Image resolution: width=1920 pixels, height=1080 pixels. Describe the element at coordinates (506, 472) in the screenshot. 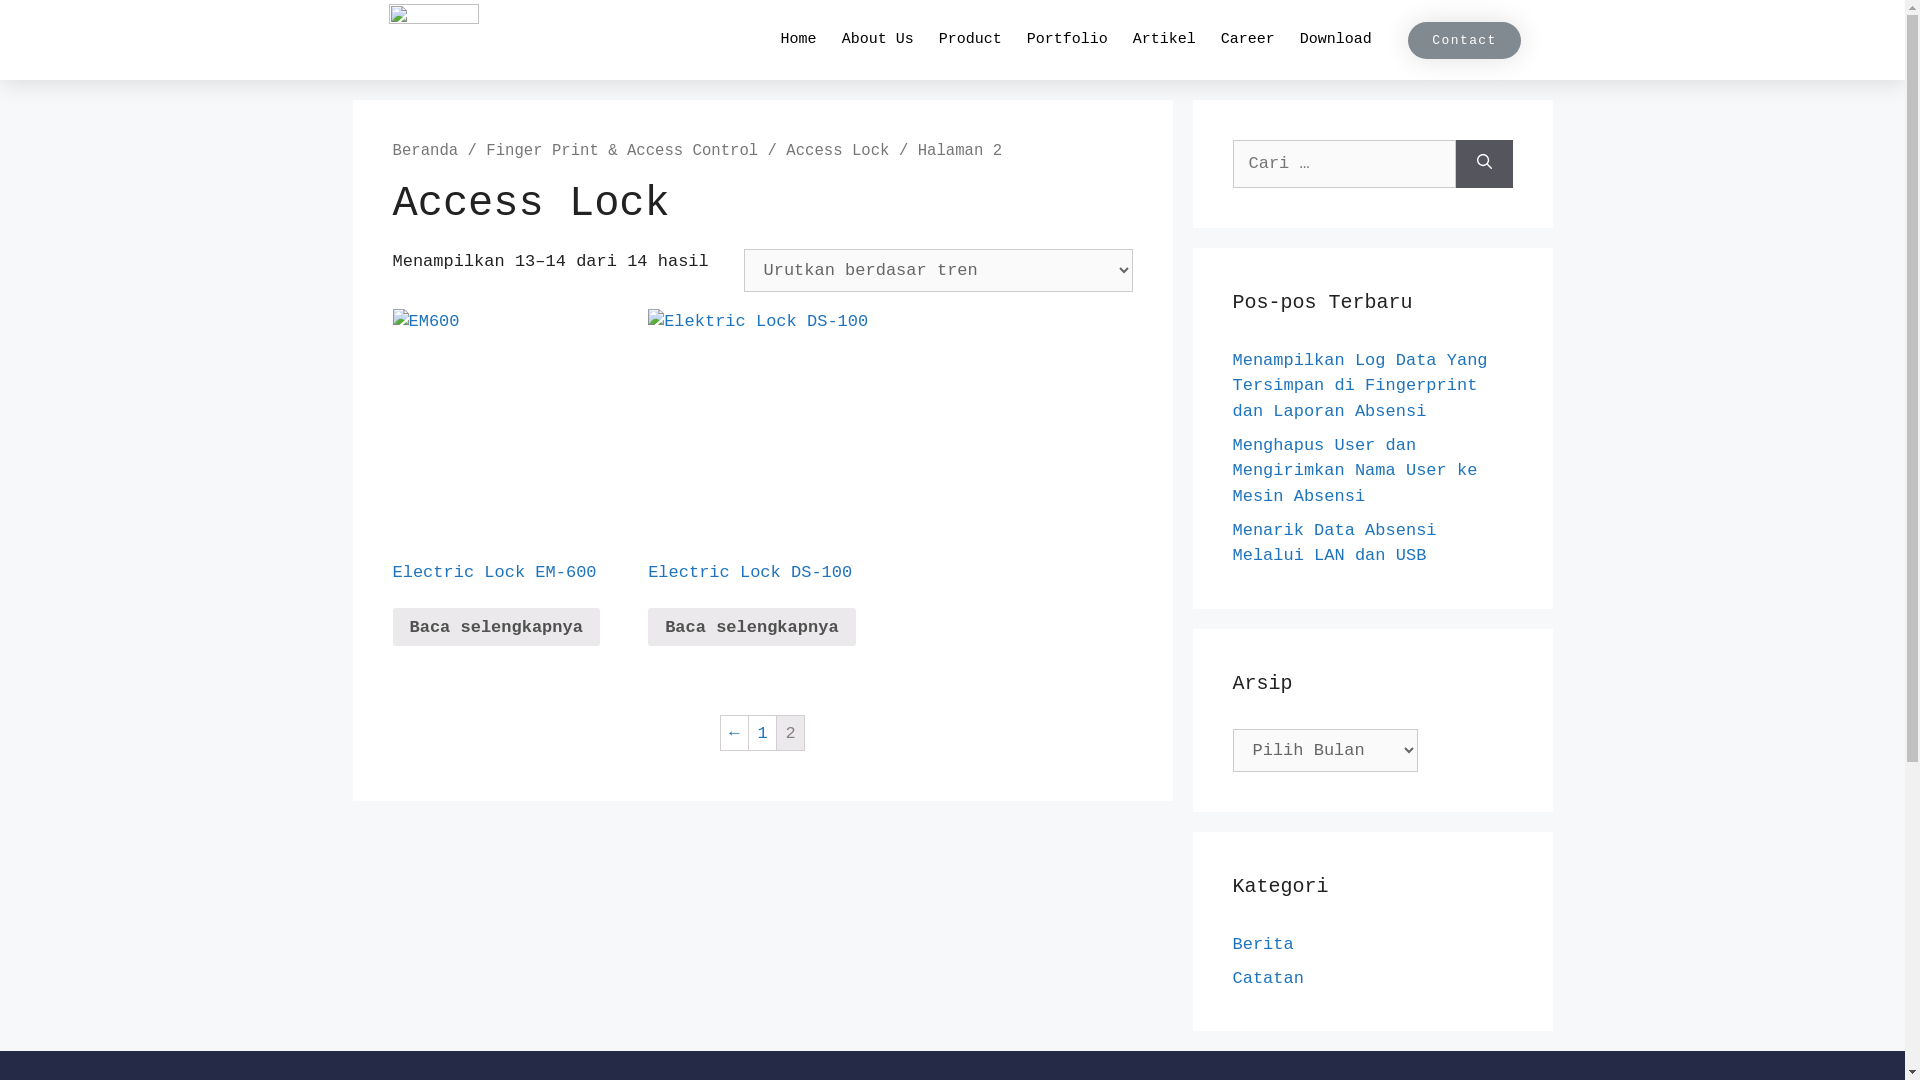

I see `Electric Lock EM-600` at that location.